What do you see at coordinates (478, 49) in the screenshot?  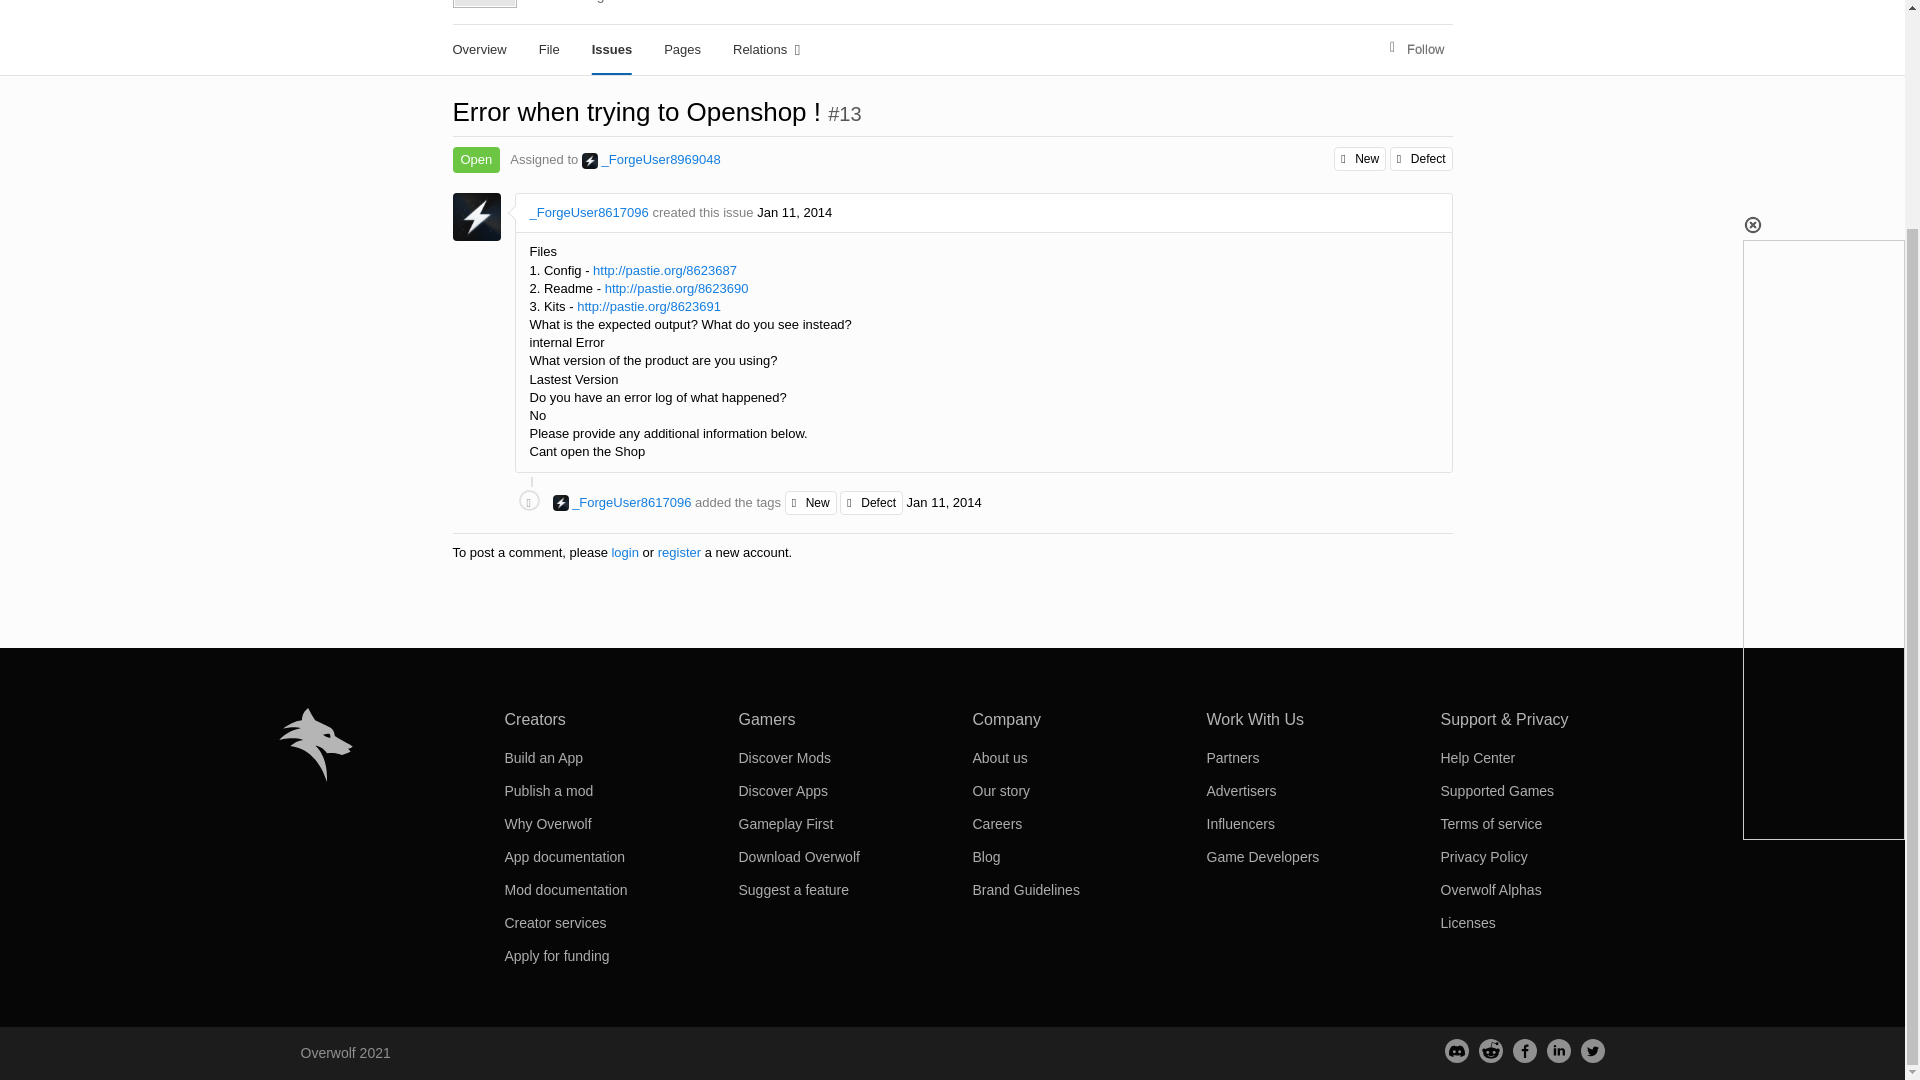 I see `Overview` at bounding box center [478, 49].